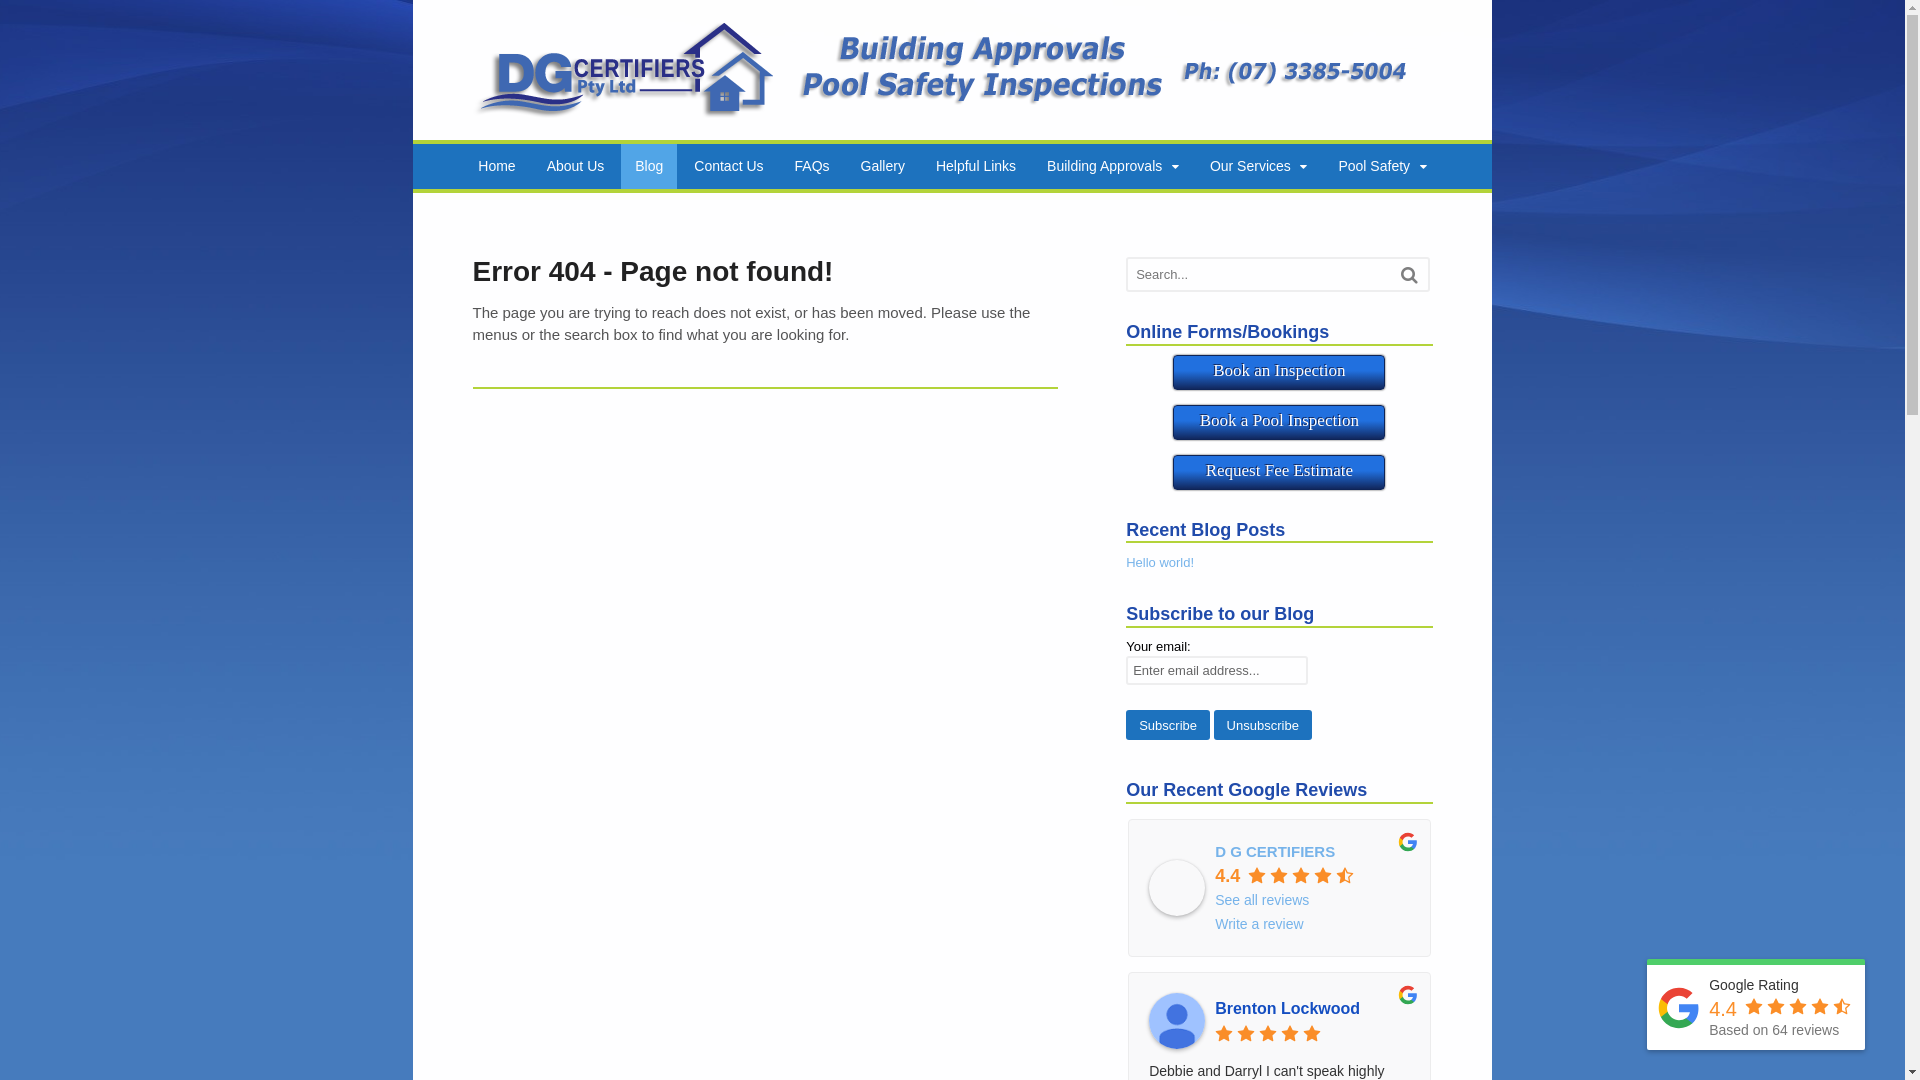 The height and width of the screenshot is (1080, 1920). I want to click on Book a Pool Inspection, so click(1279, 422).